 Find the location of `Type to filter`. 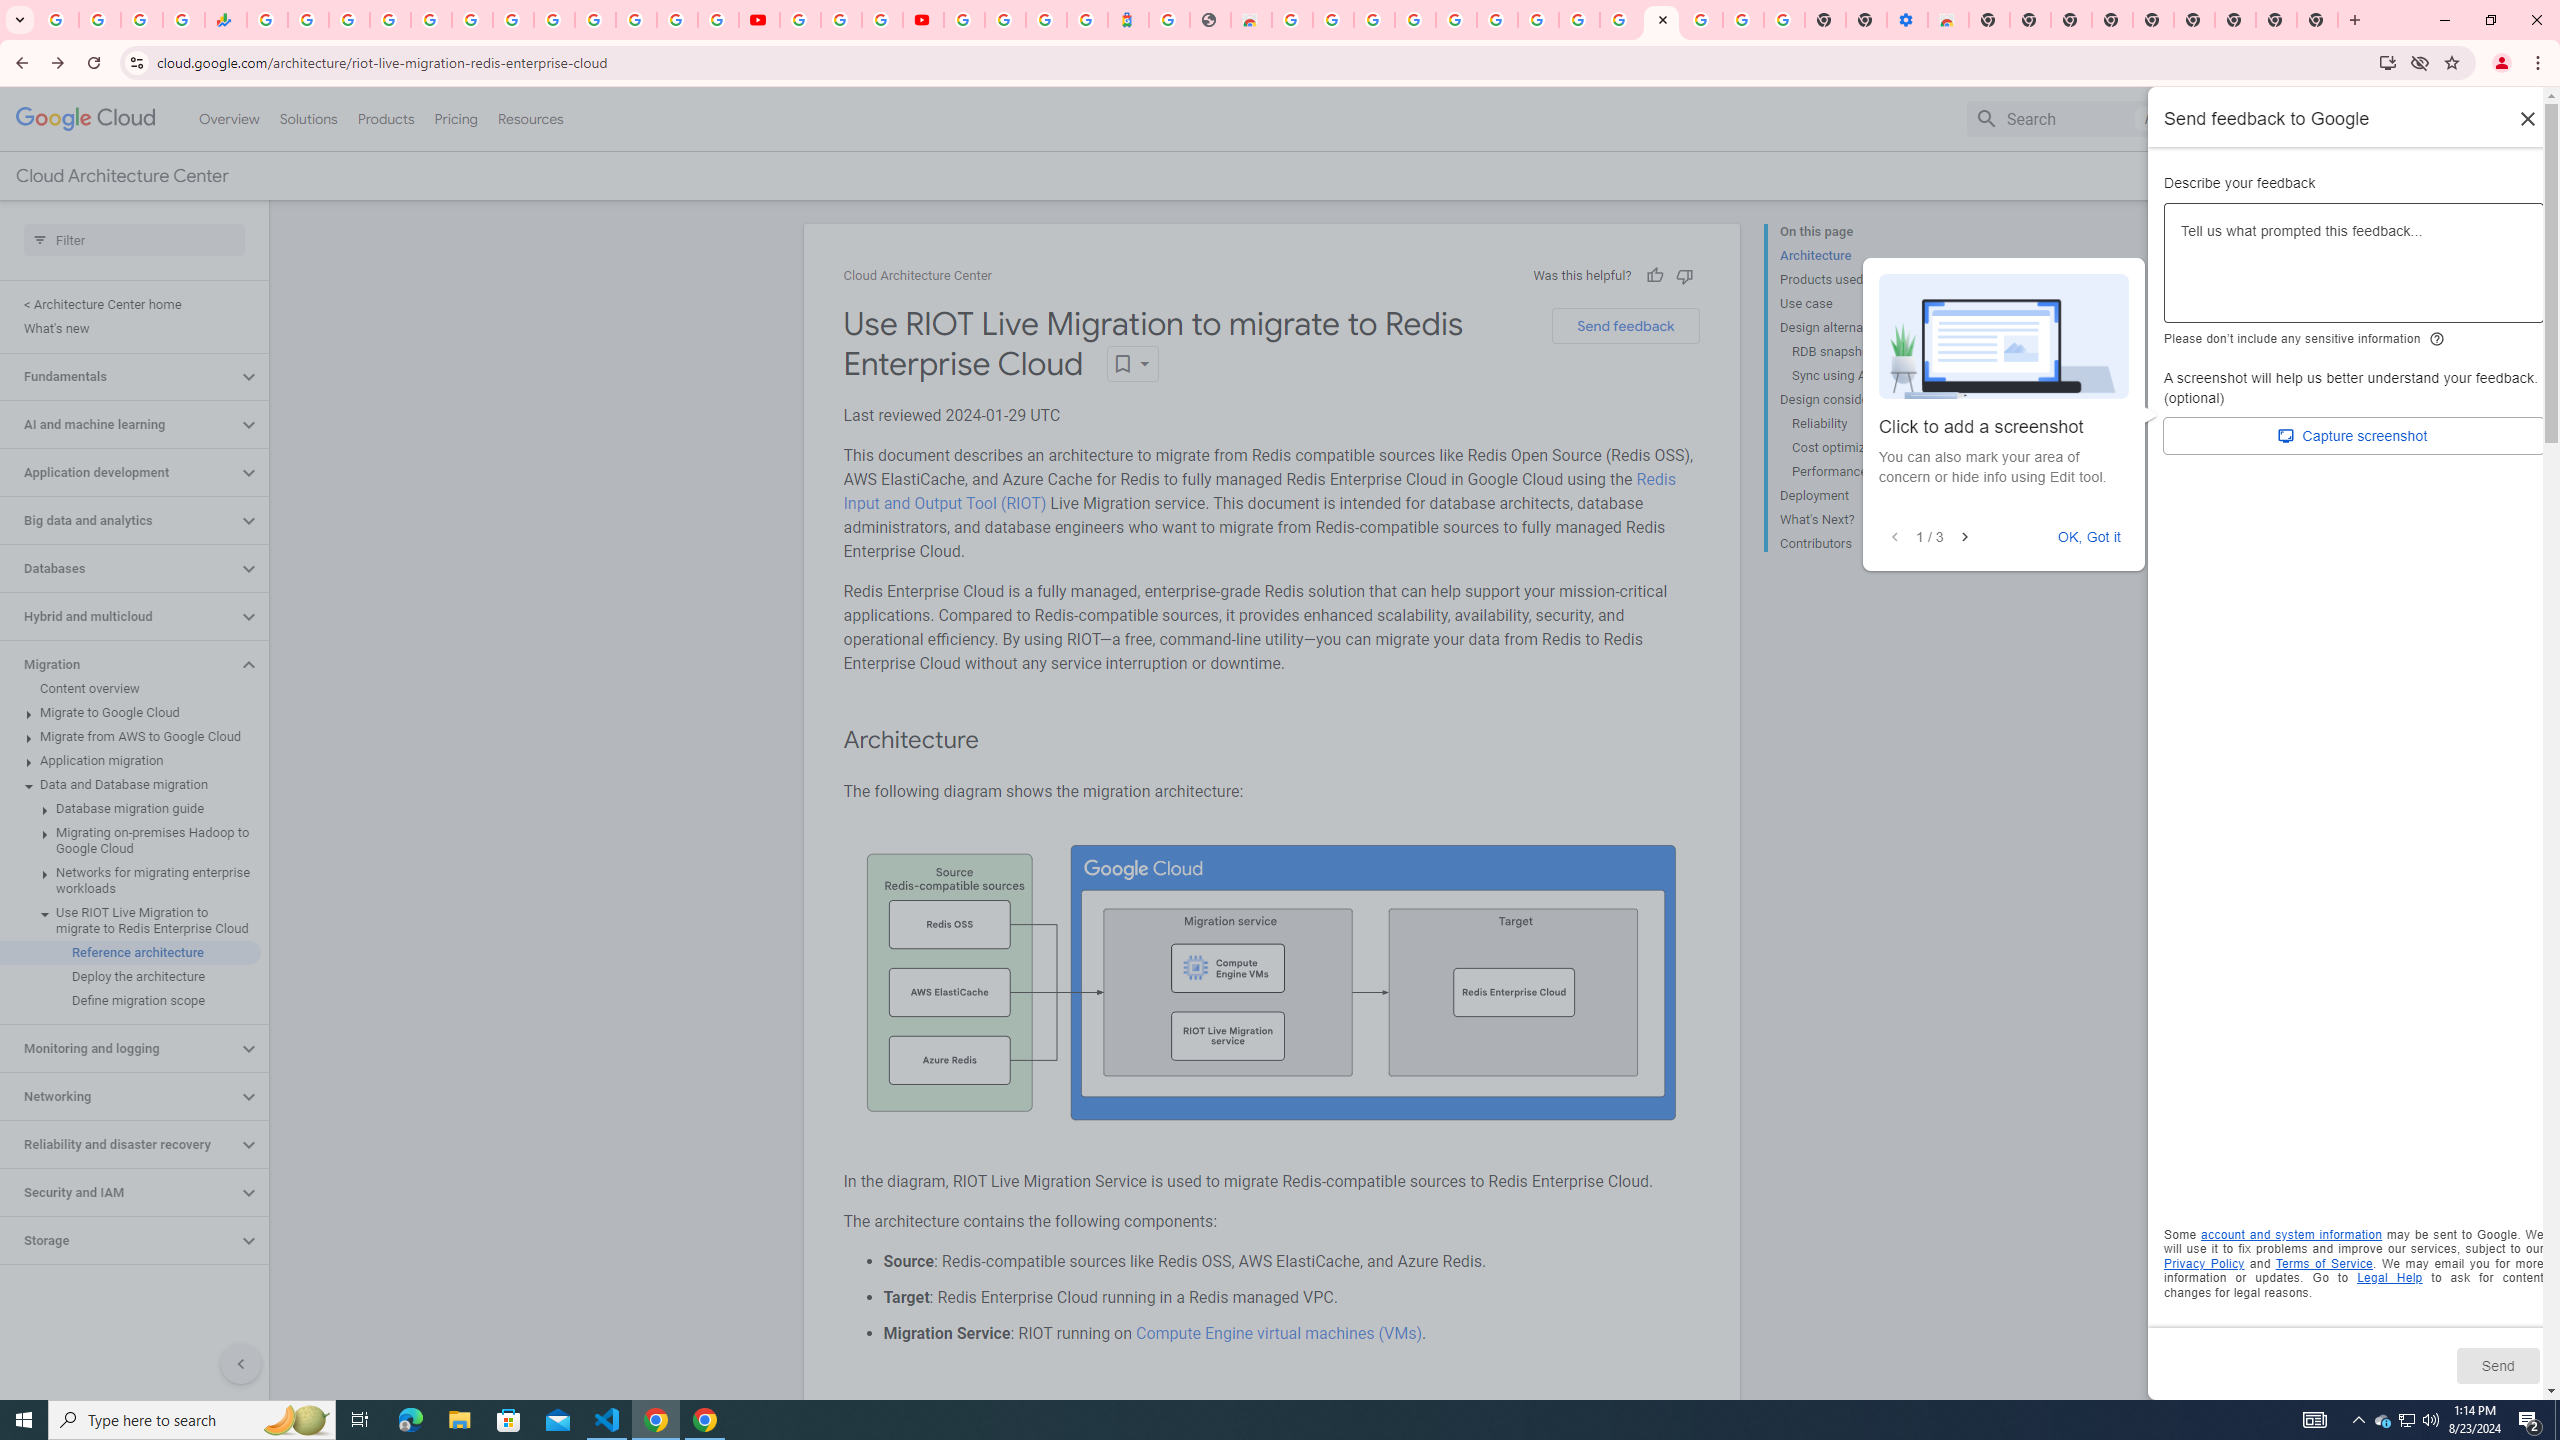

Type to filter is located at coordinates (134, 240).